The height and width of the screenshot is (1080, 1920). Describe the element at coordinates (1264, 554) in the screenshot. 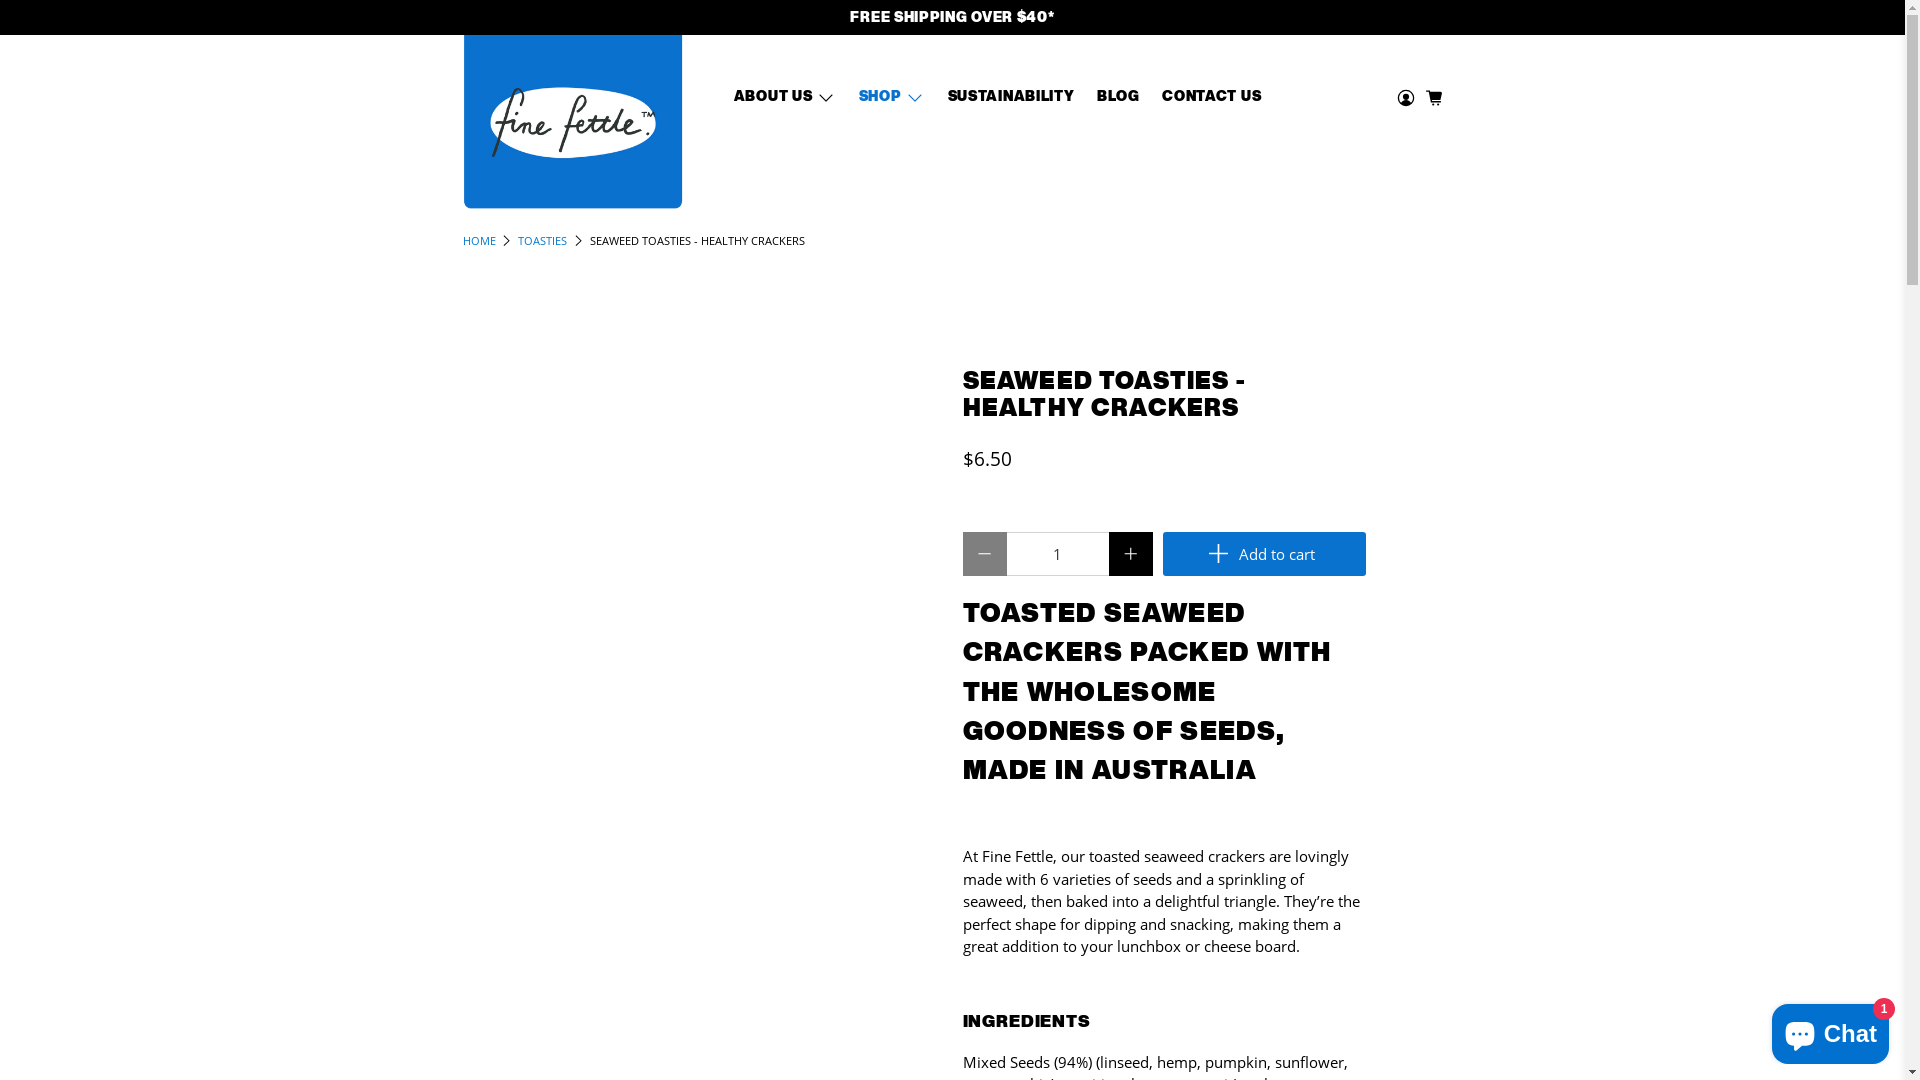

I see `Add to cart` at that location.